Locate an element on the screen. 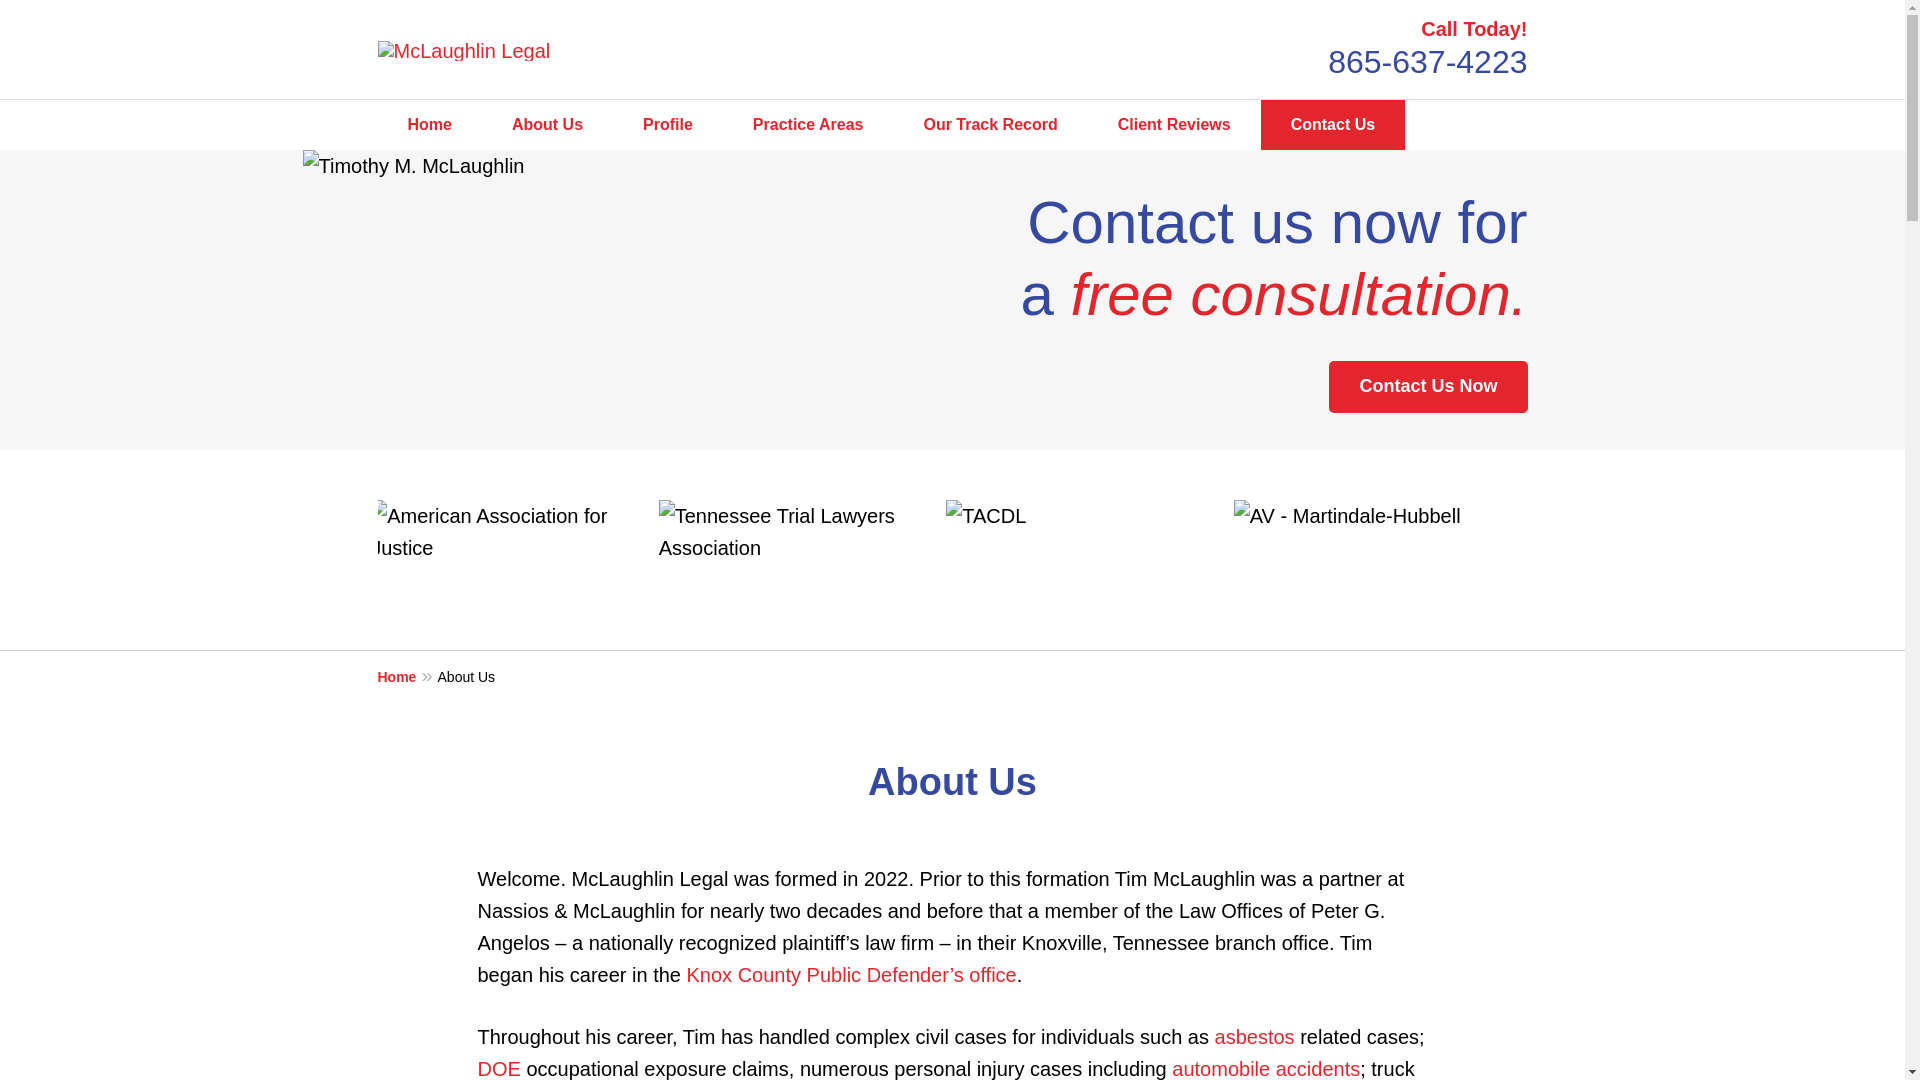 The height and width of the screenshot is (1080, 1920). Contact Us is located at coordinates (1333, 125).